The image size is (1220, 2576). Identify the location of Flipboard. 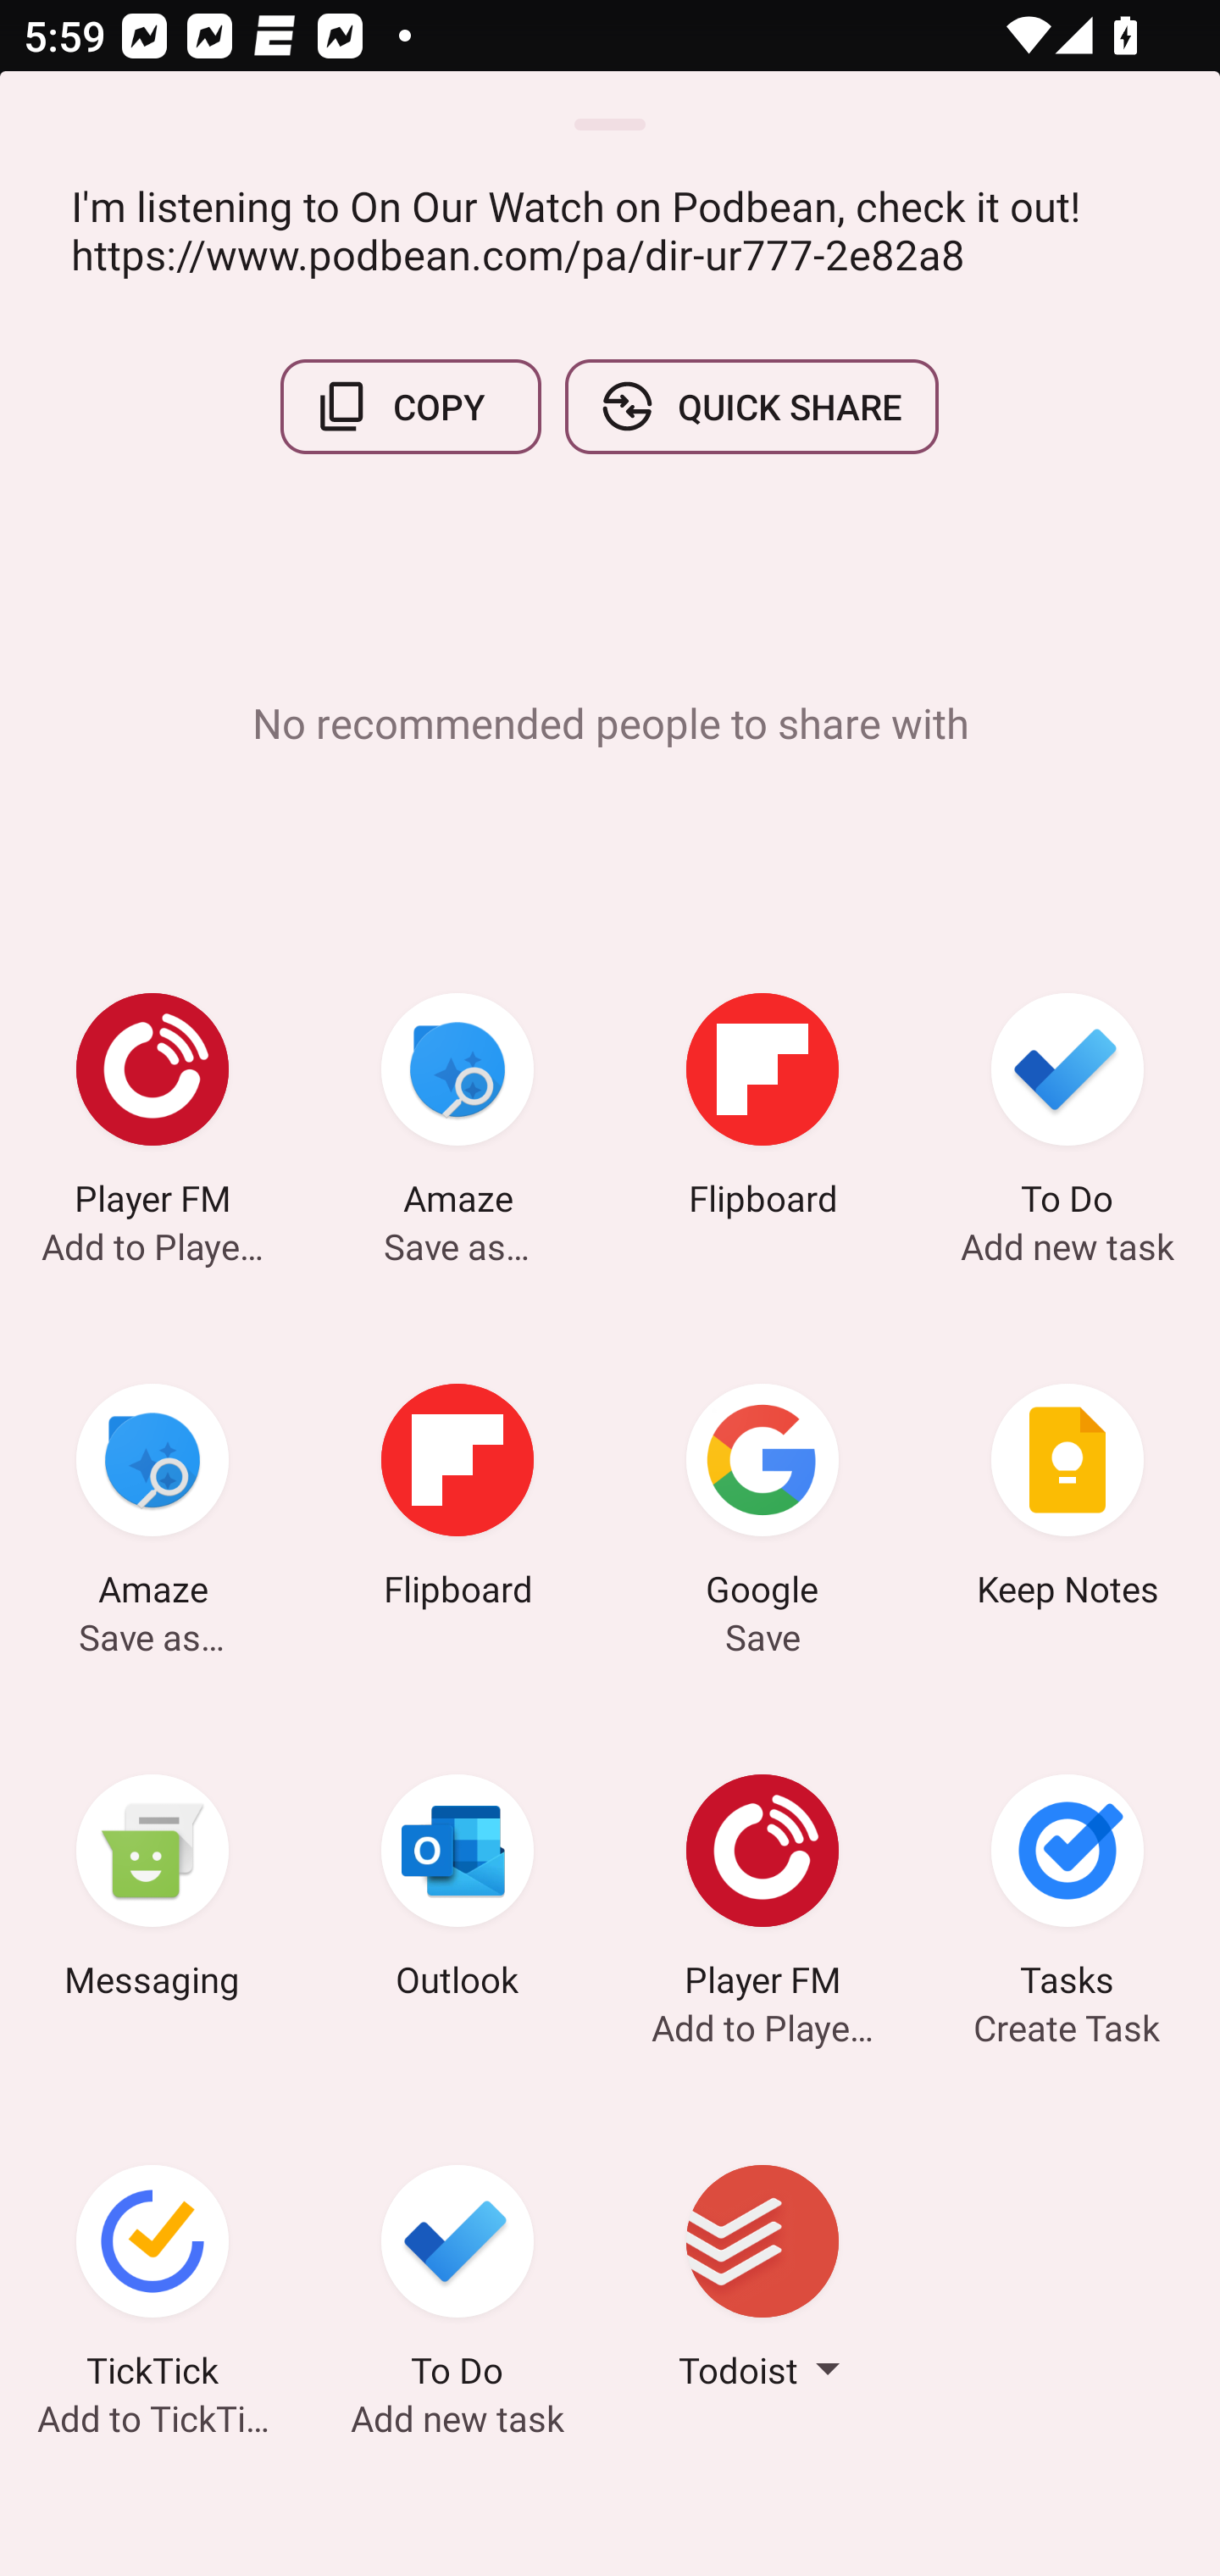
(762, 1110).